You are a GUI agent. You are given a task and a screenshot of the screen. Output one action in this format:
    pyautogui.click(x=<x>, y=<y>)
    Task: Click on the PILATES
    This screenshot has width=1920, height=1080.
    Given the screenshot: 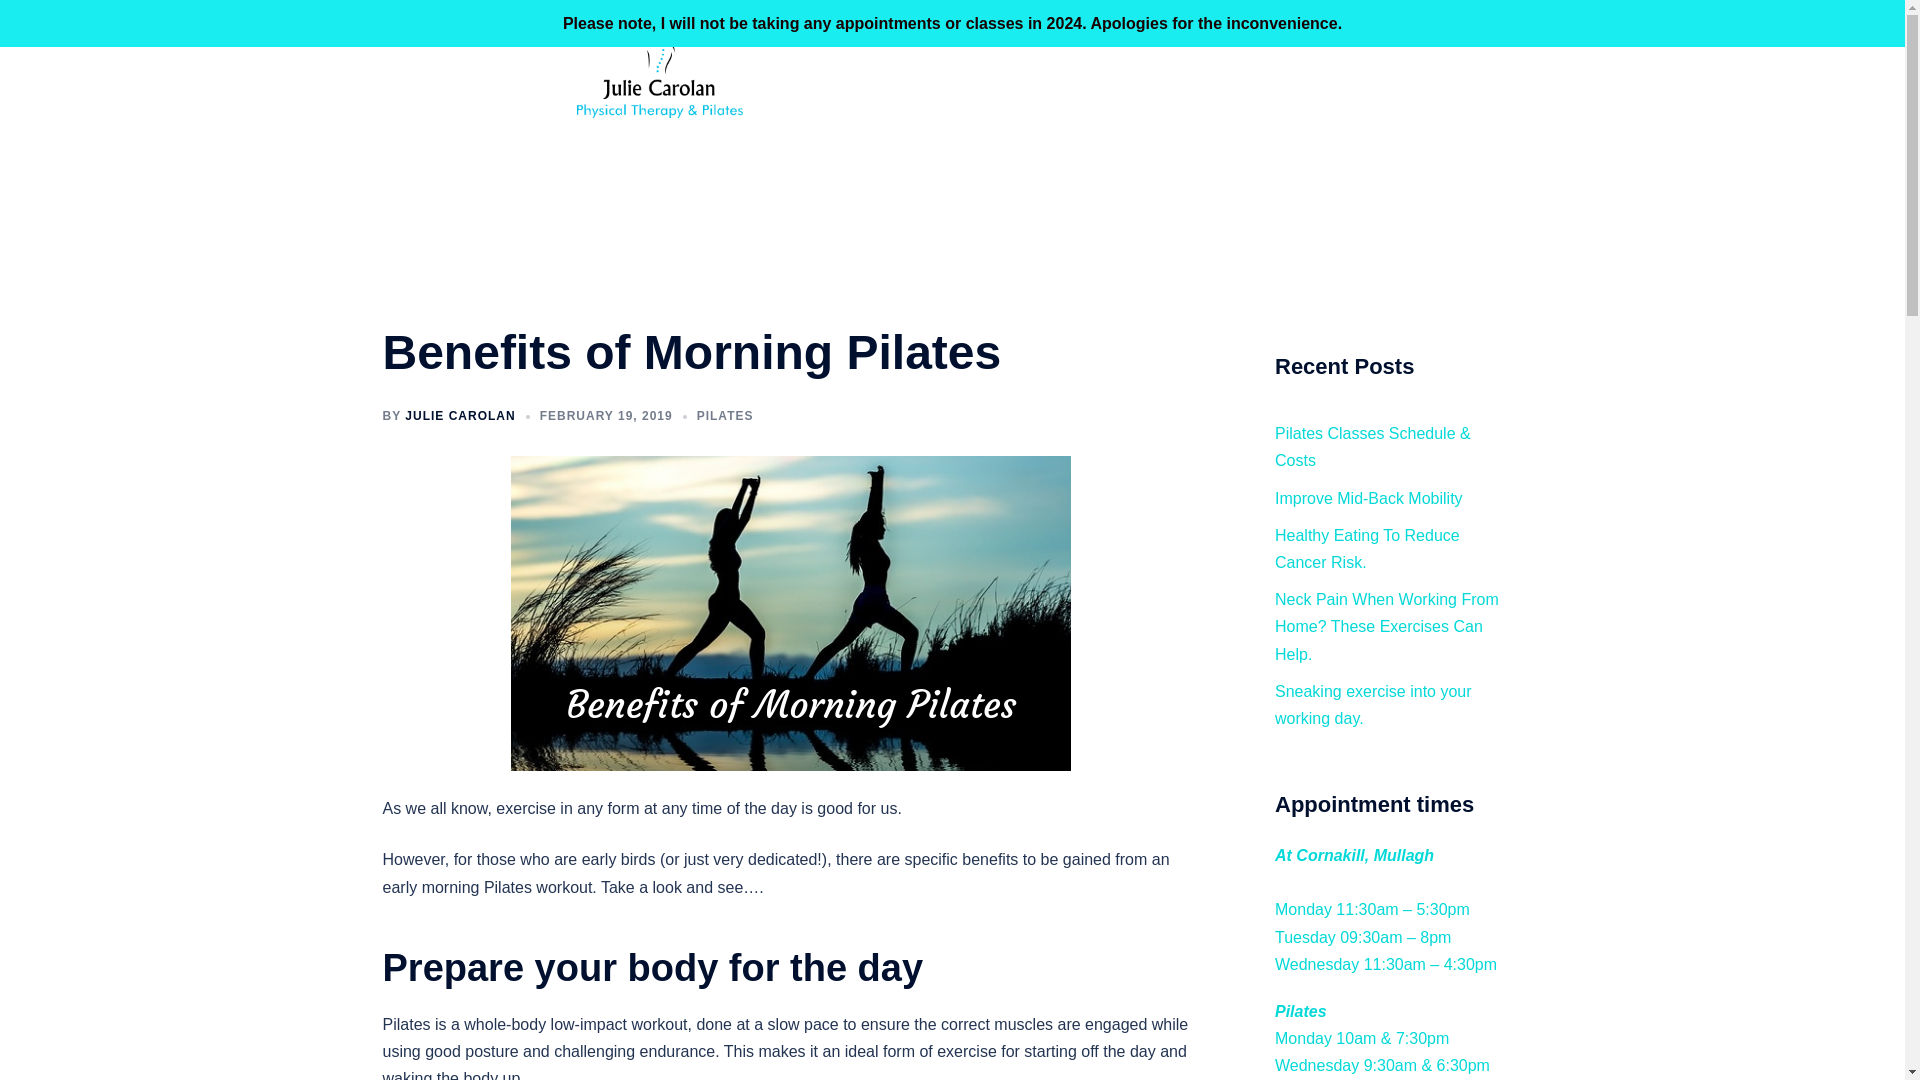 What is the action you would take?
    pyautogui.click(x=725, y=416)
    